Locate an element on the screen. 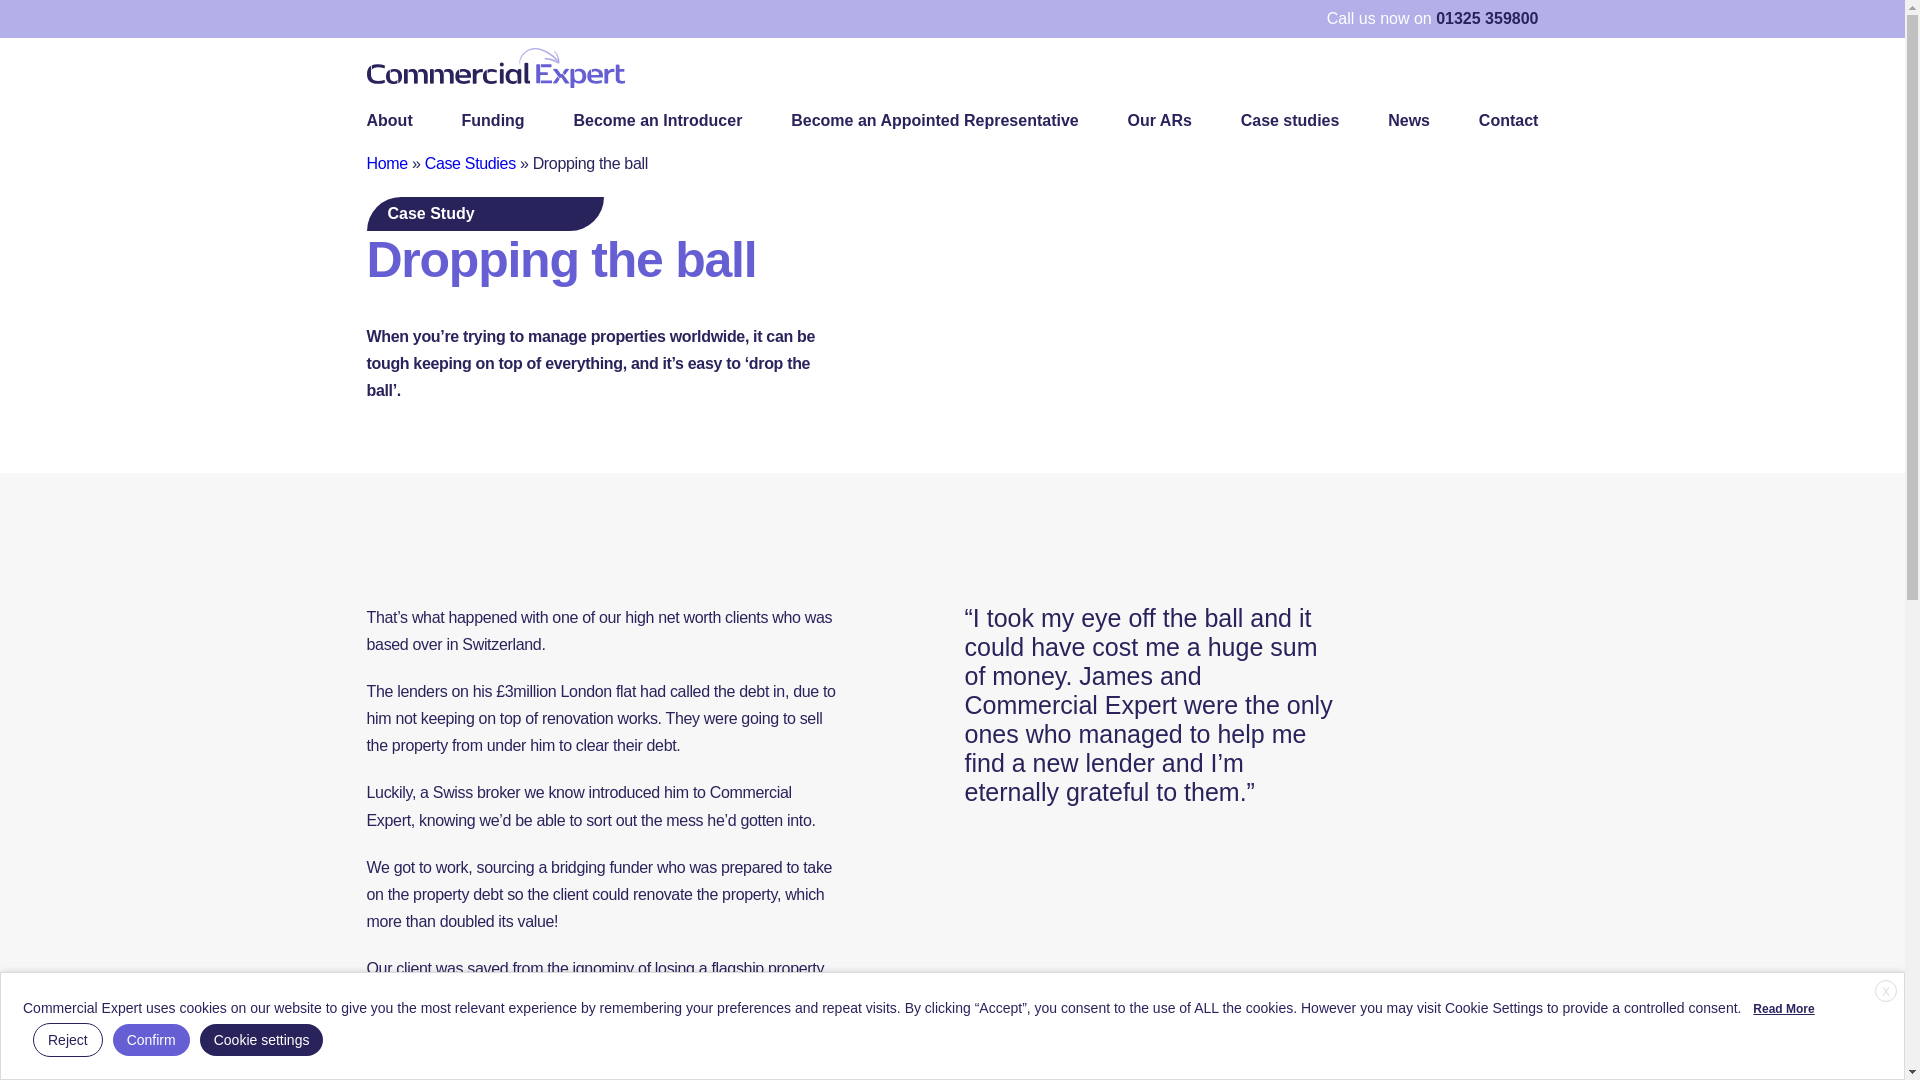 This screenshot has width=1920, height=1080. Confirm is located at coordinates (152, 1040).